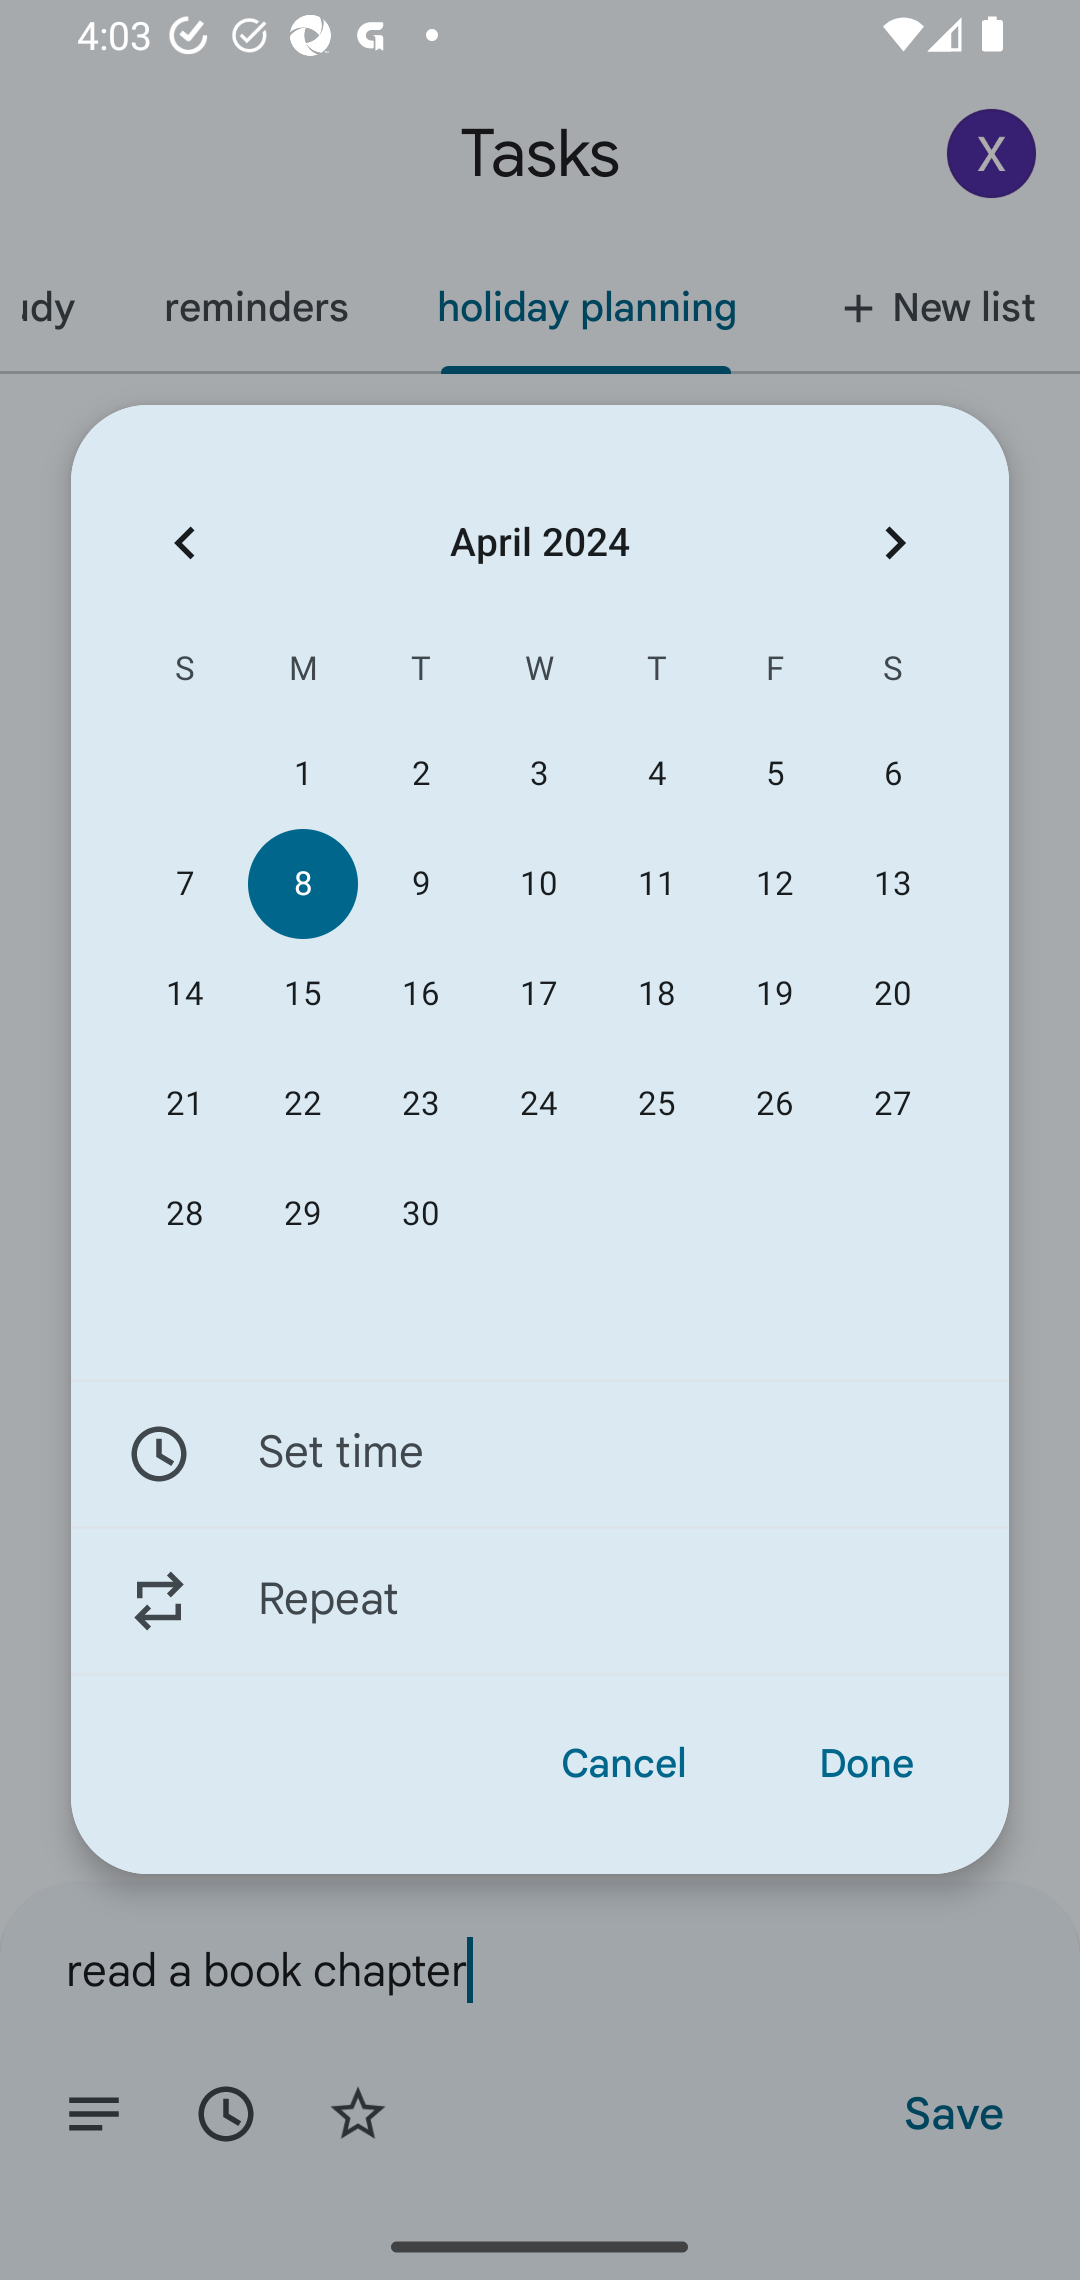 The image size is (1080, 2280). Describe the element at coordinates (185, 1214) in the screenshot. I see `28 28 April 2024` at that location.